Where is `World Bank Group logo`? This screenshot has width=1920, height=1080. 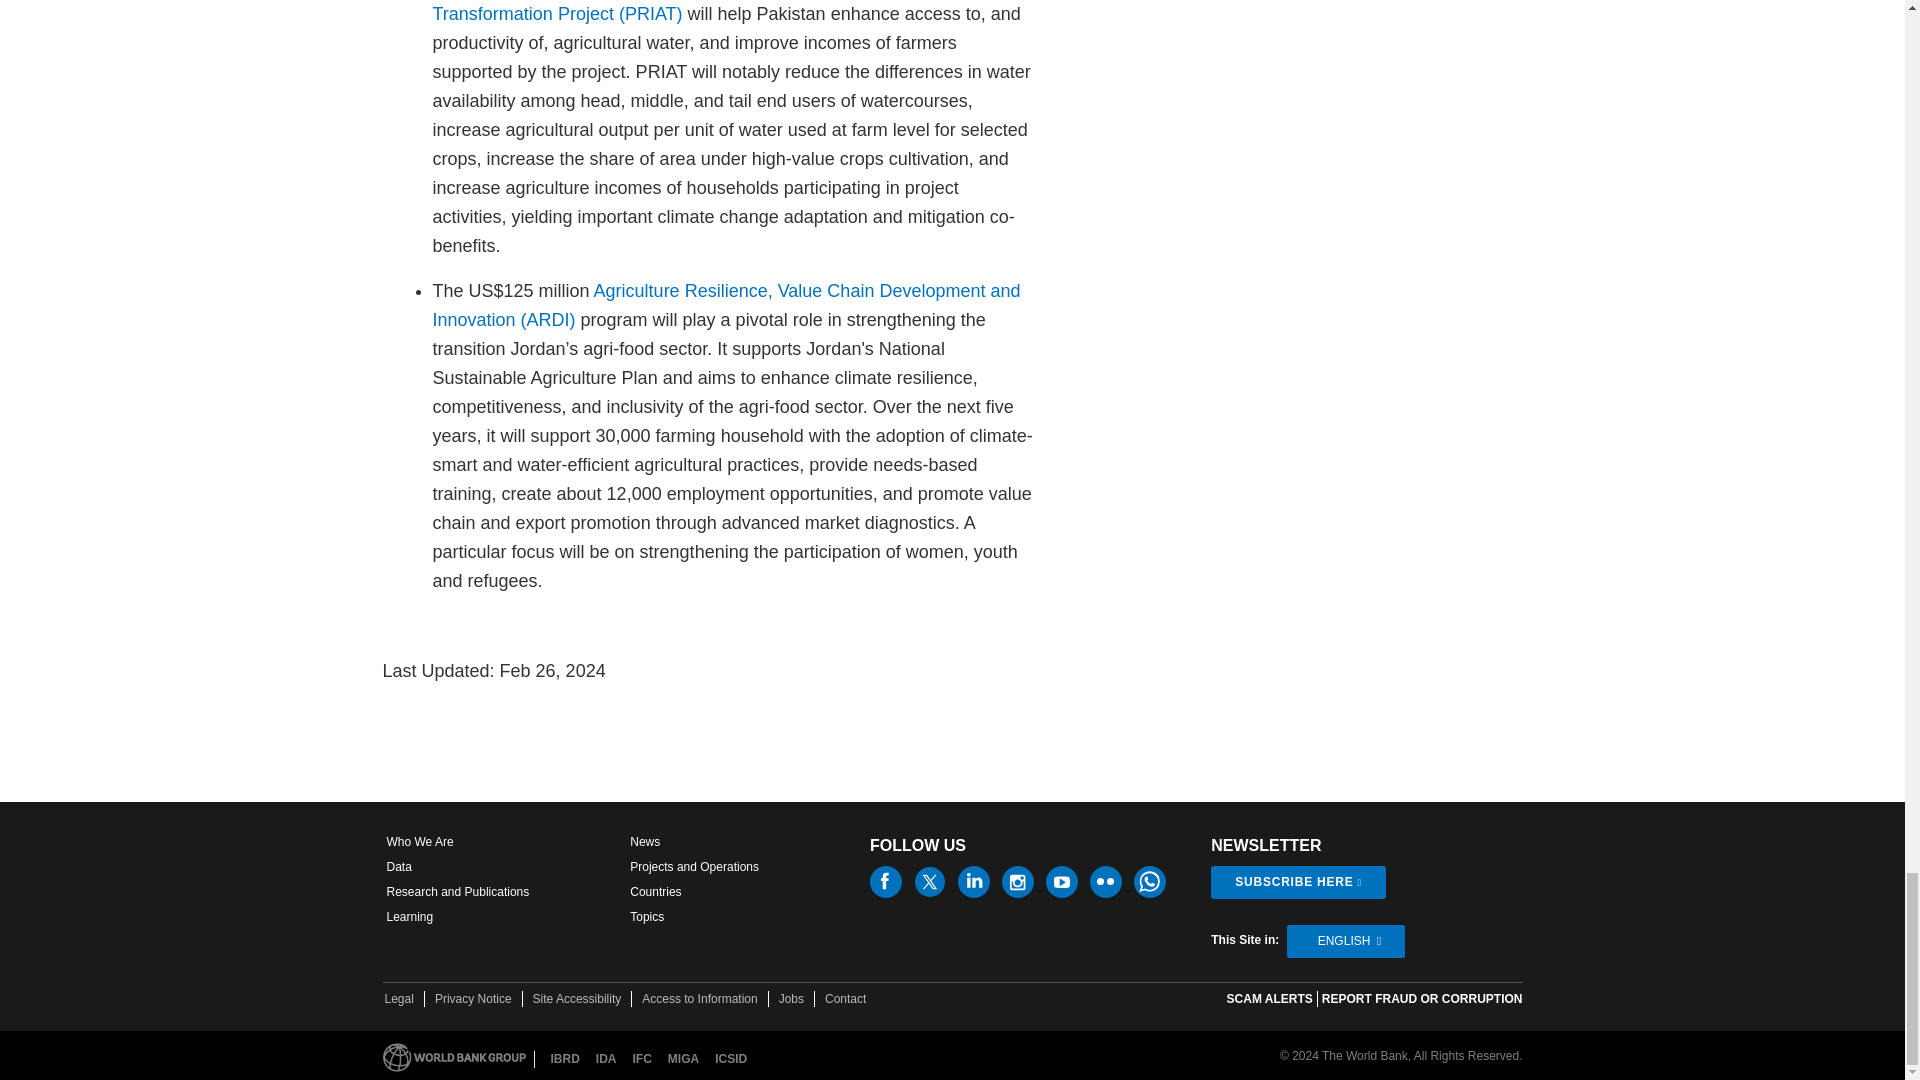
World Bank Group logo is located at coordinates (453, 1058).